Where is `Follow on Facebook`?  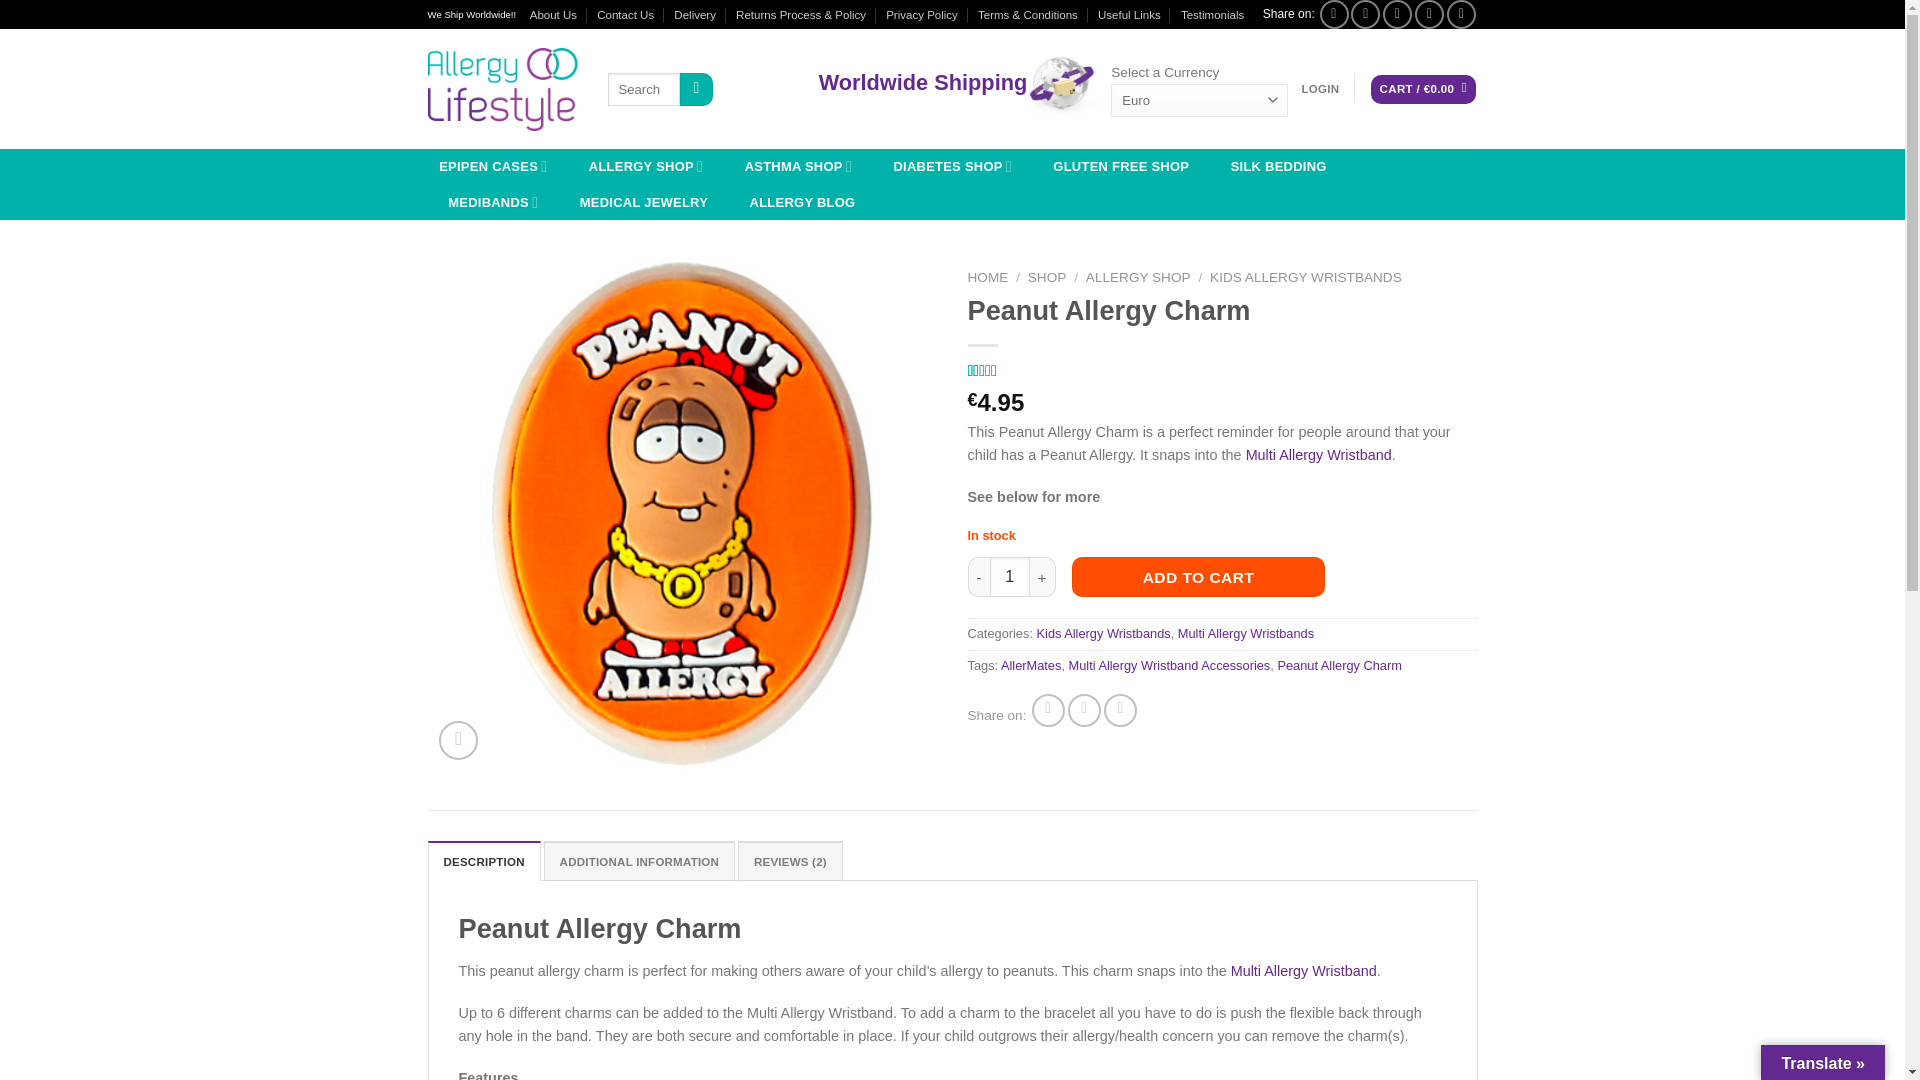
Follow on Facebook is located at coordinates (1334, 14).